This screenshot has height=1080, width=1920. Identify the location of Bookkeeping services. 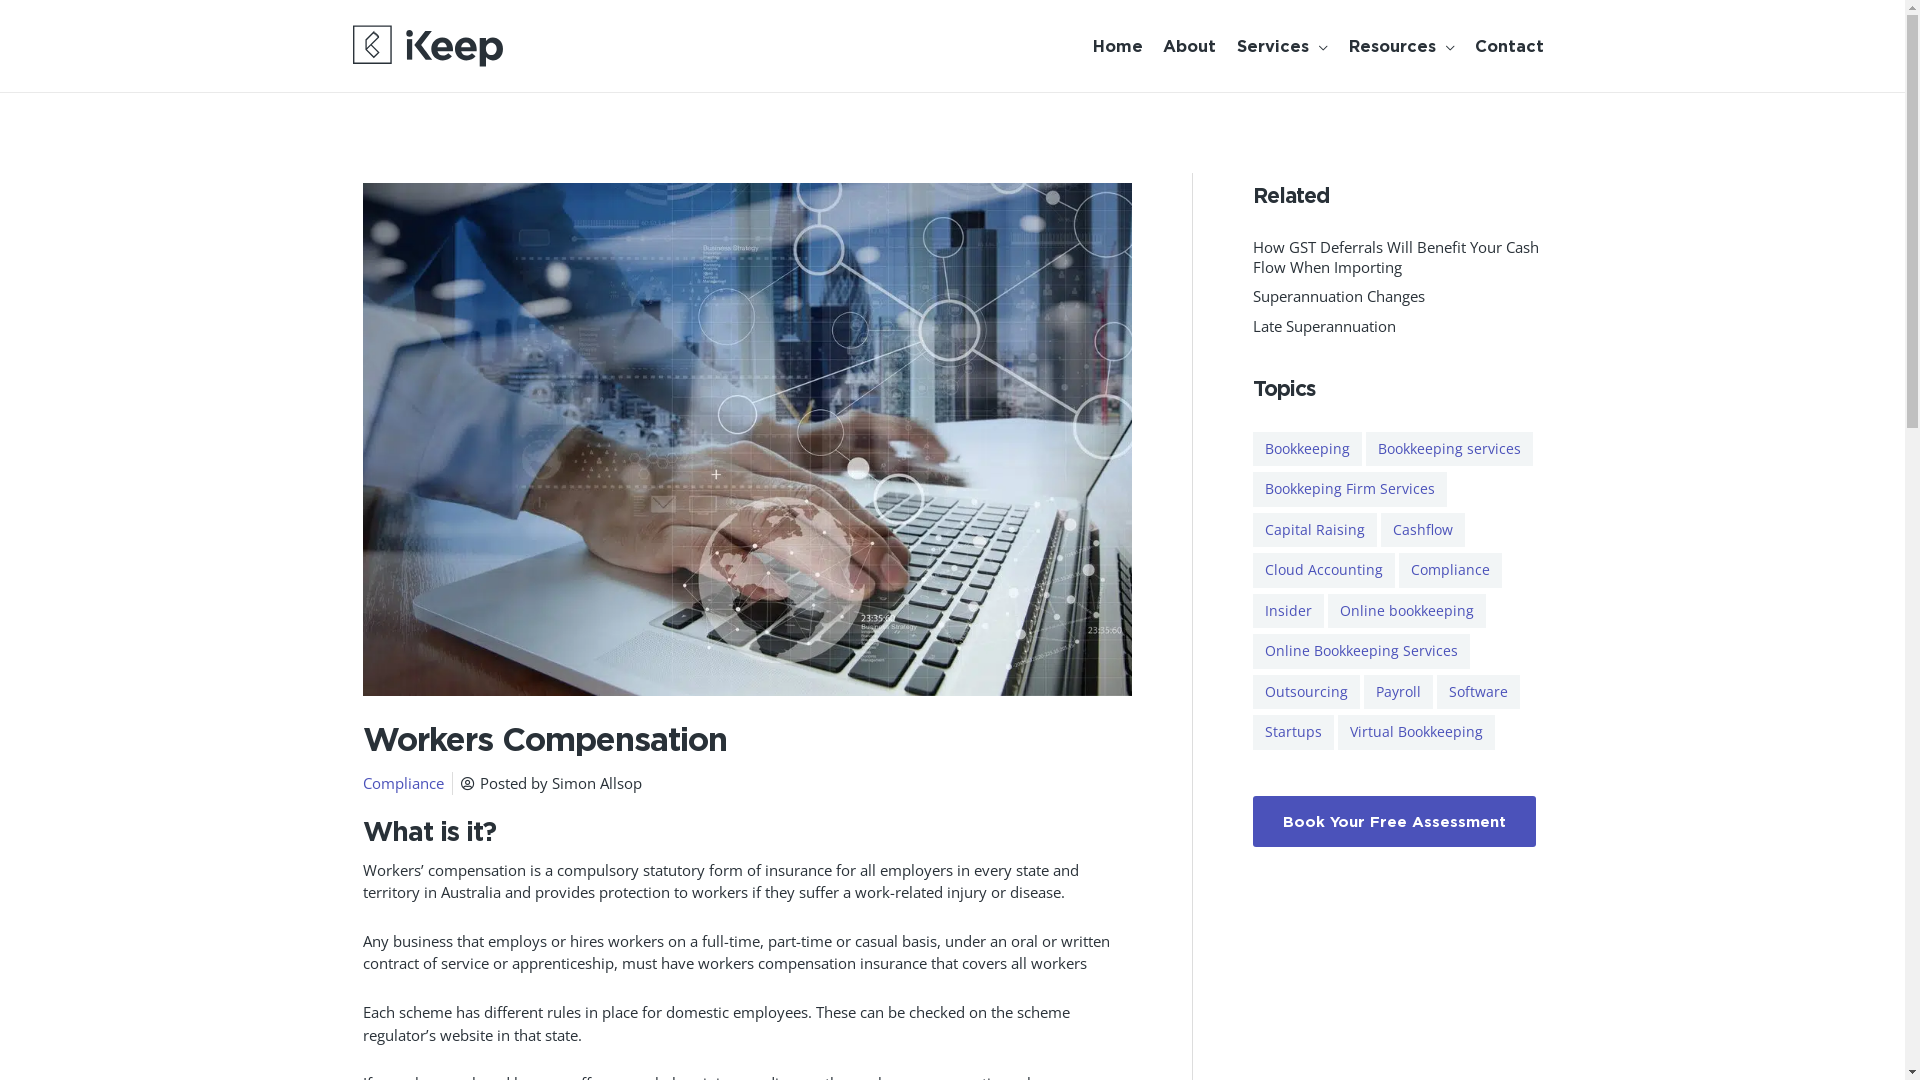
(1450, 450).